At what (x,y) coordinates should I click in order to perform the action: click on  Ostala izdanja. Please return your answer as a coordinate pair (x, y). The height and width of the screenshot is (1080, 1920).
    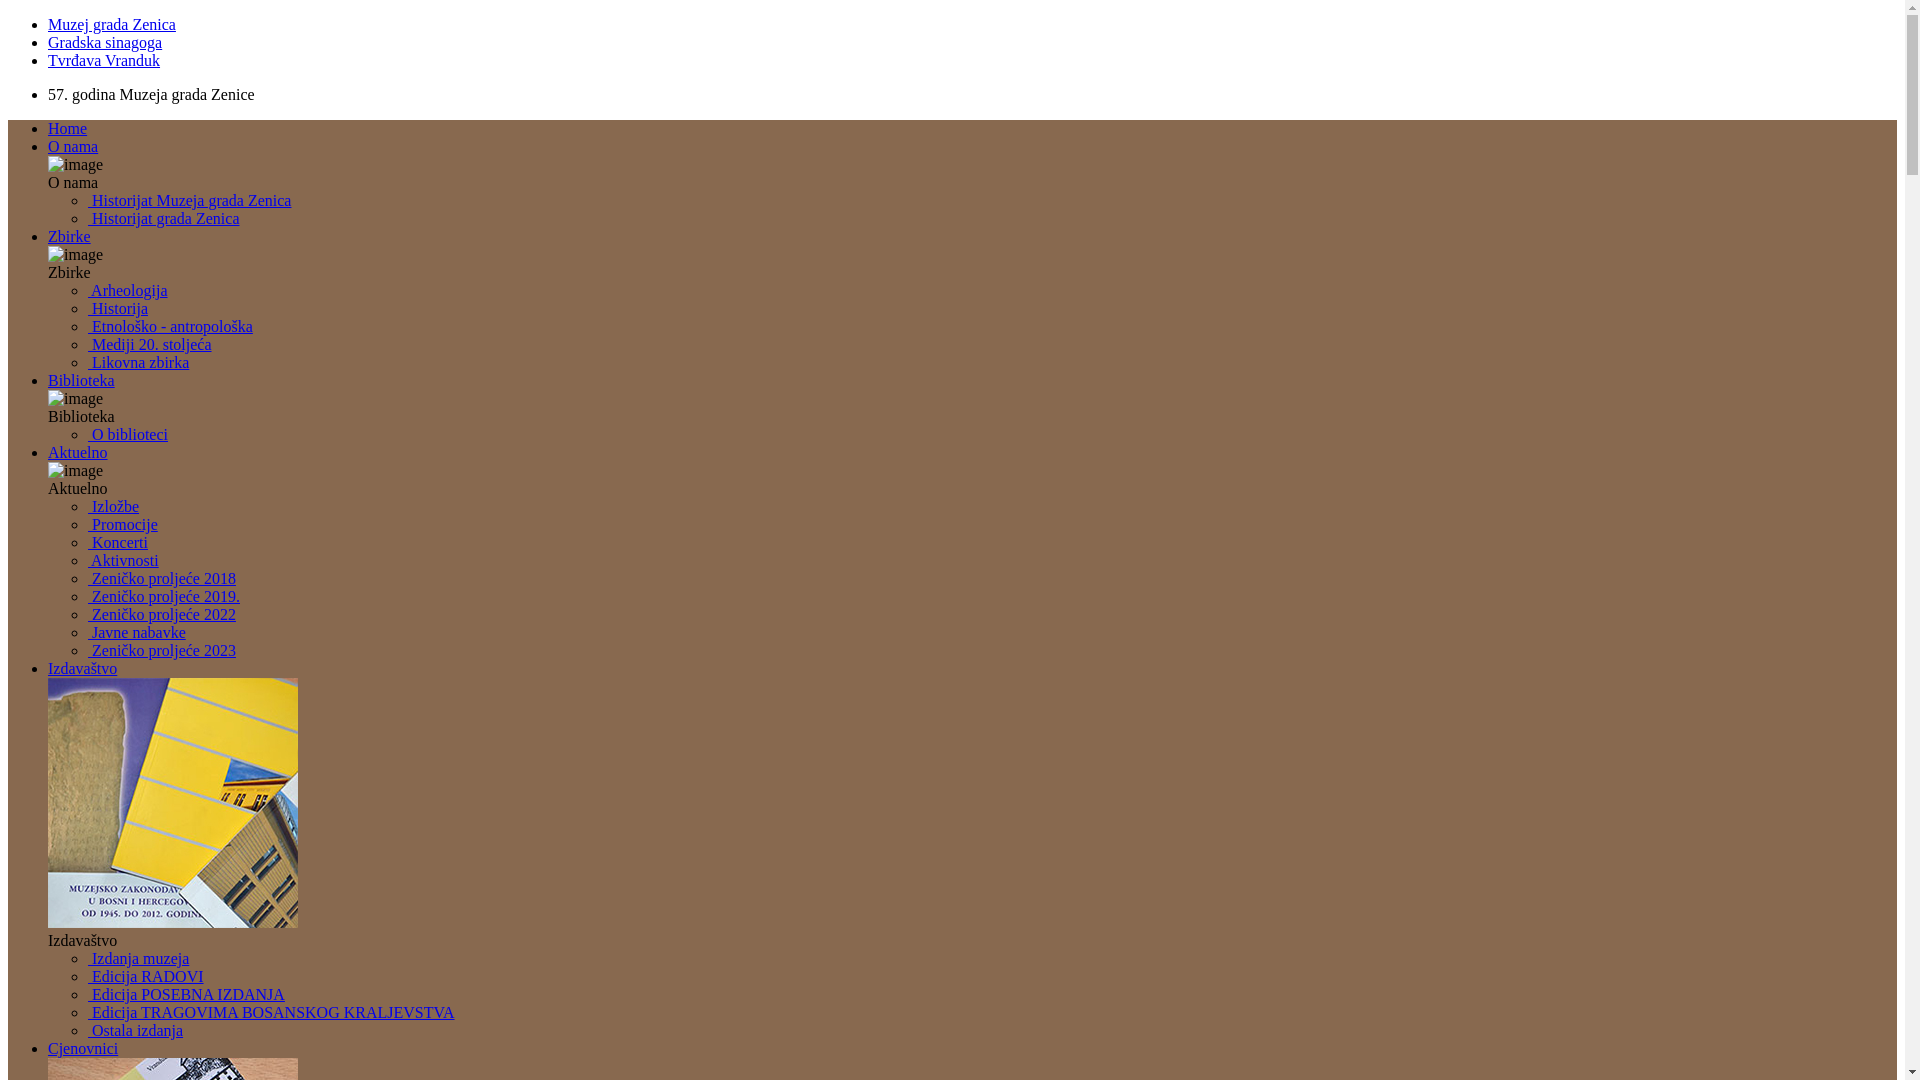
    Looking at the image, I should click on (136, 1030).